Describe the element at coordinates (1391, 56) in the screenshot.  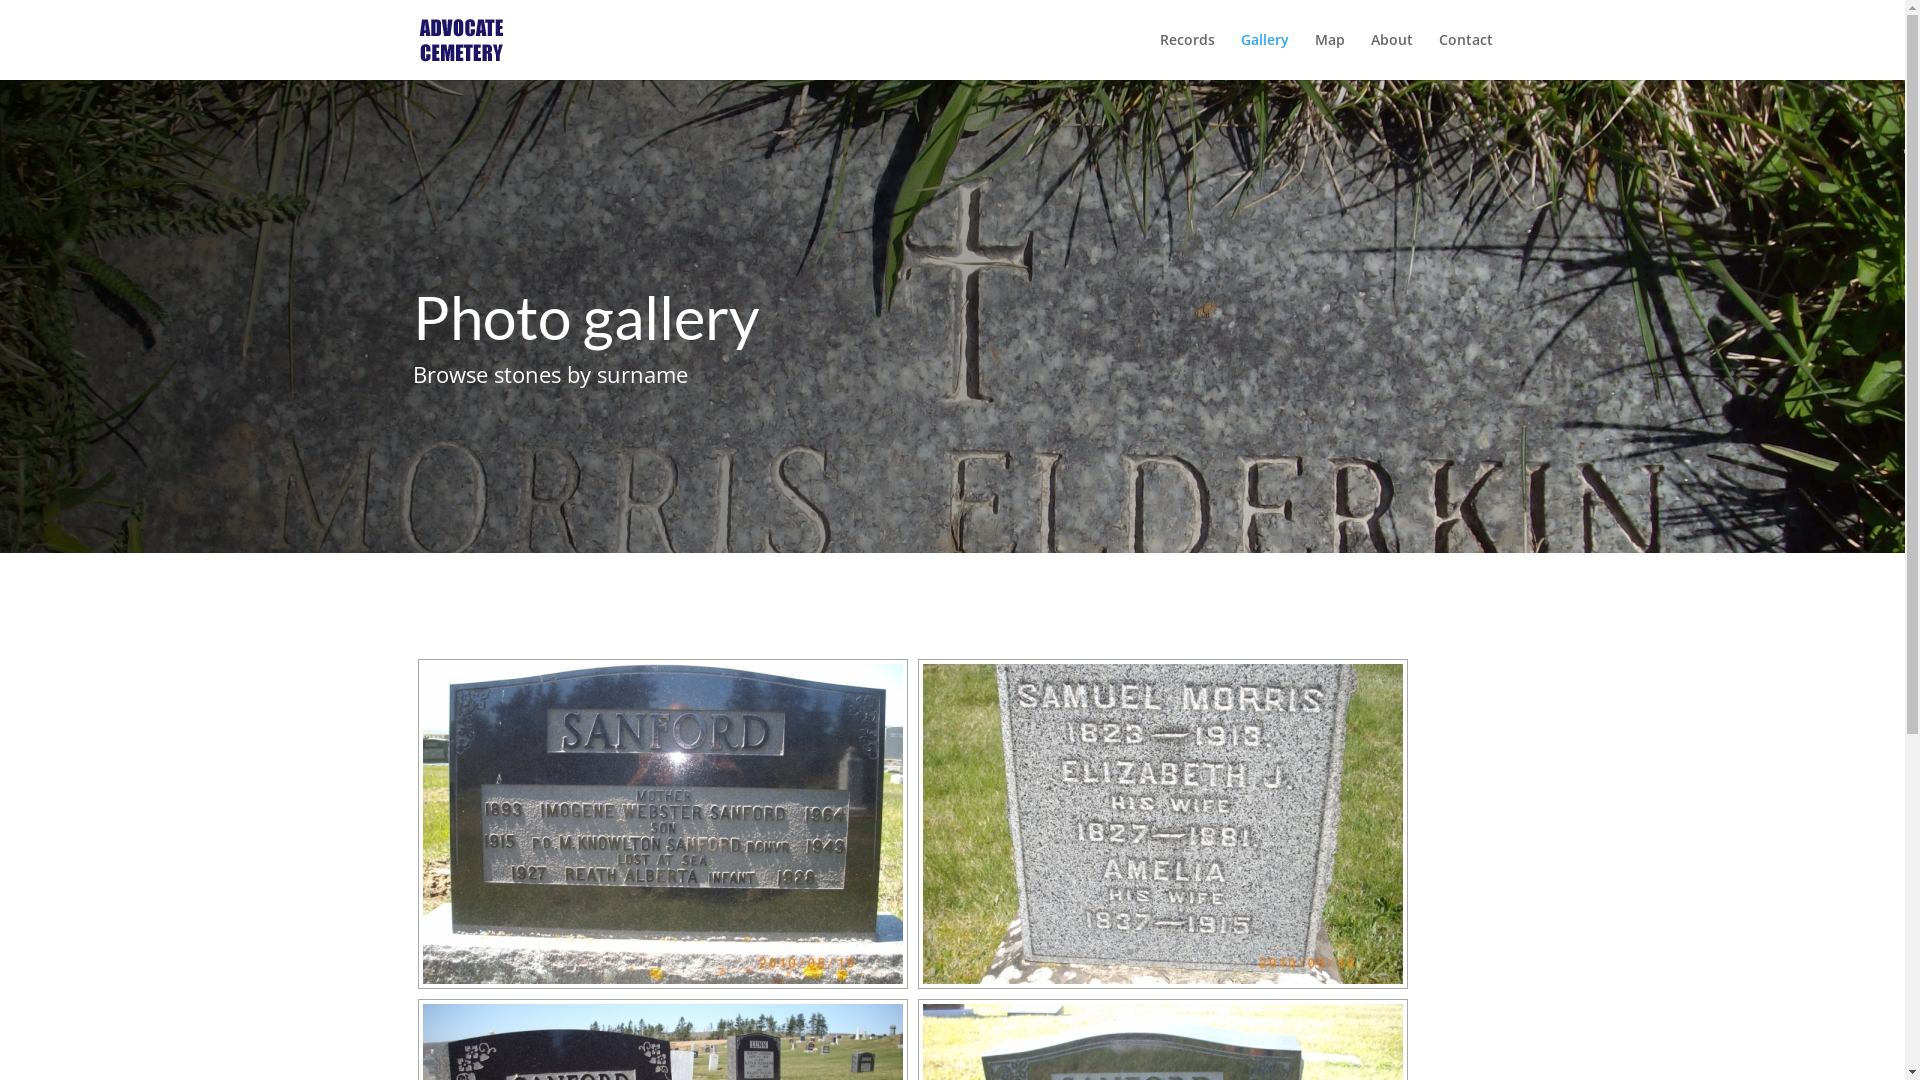
I see `About` at that location.